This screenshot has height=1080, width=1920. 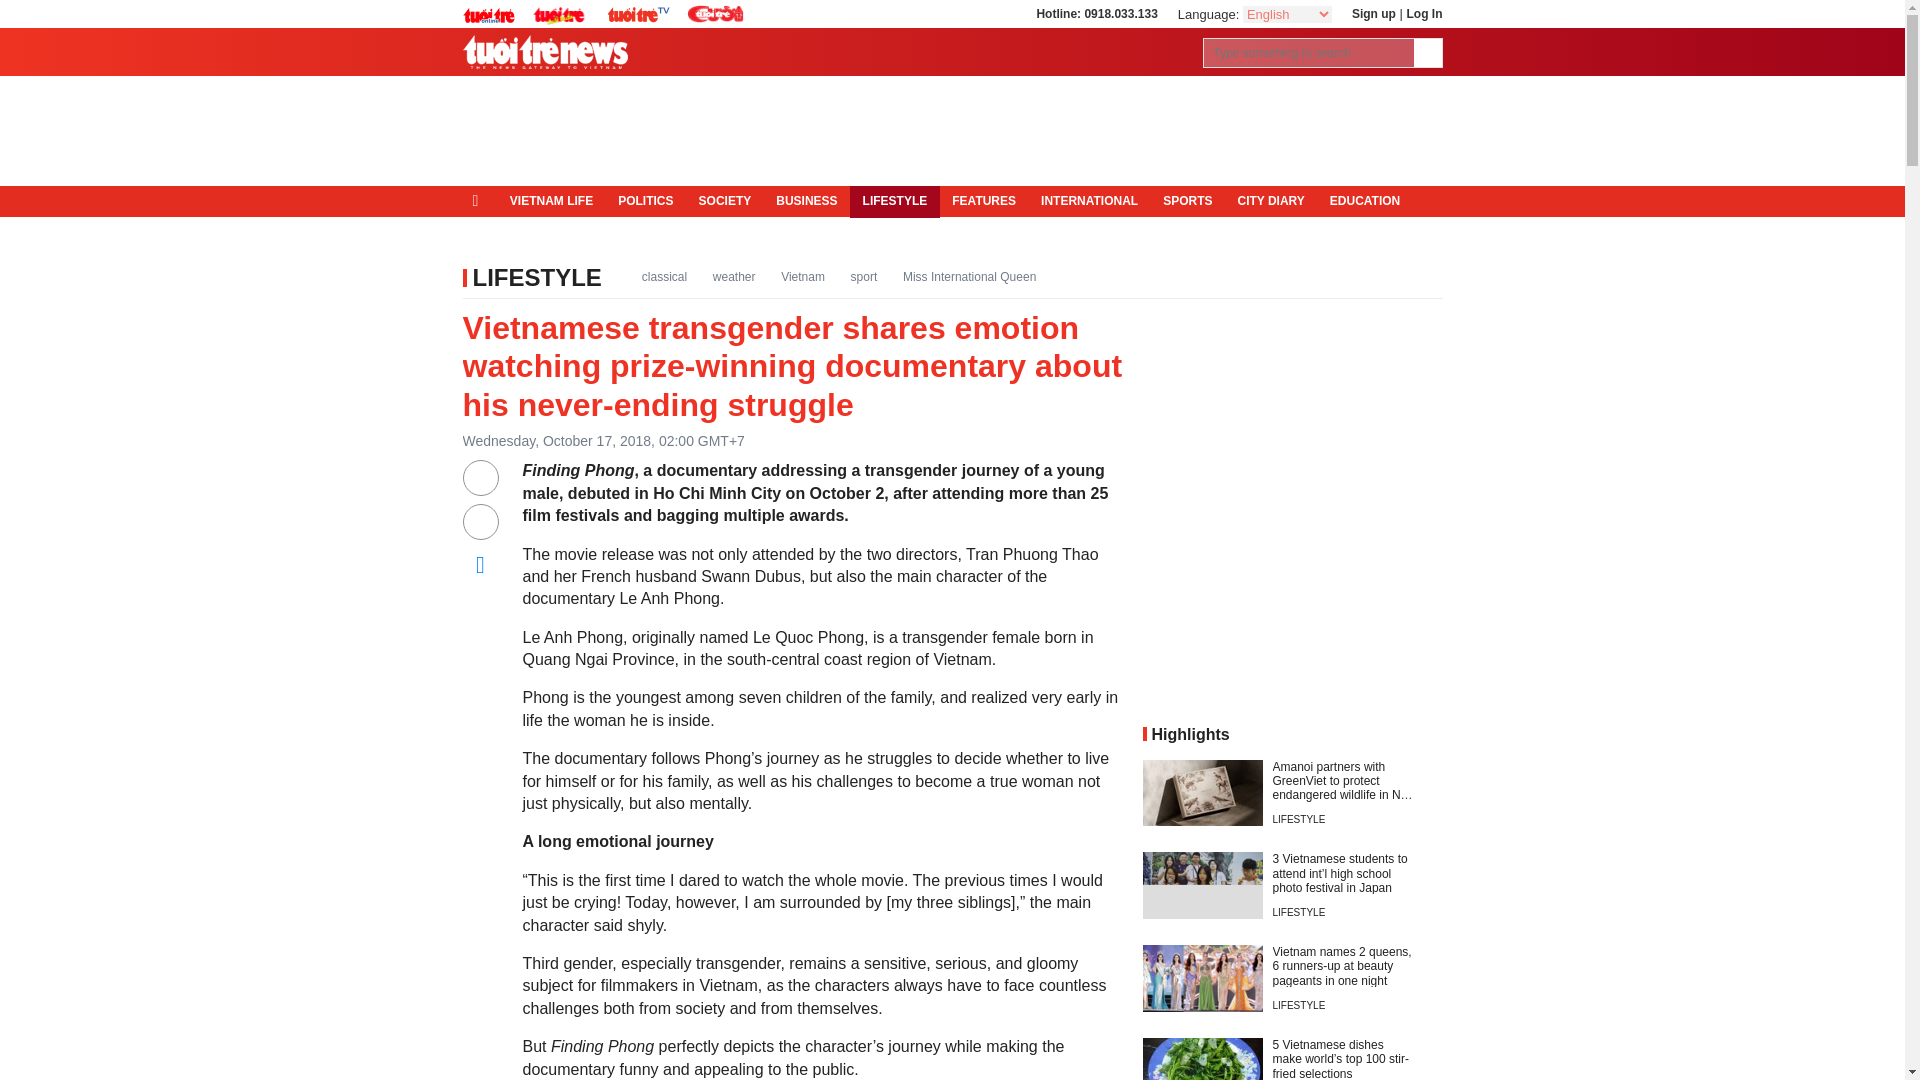 I want to click on LIFESTYLE, so click(x=536, y=276).